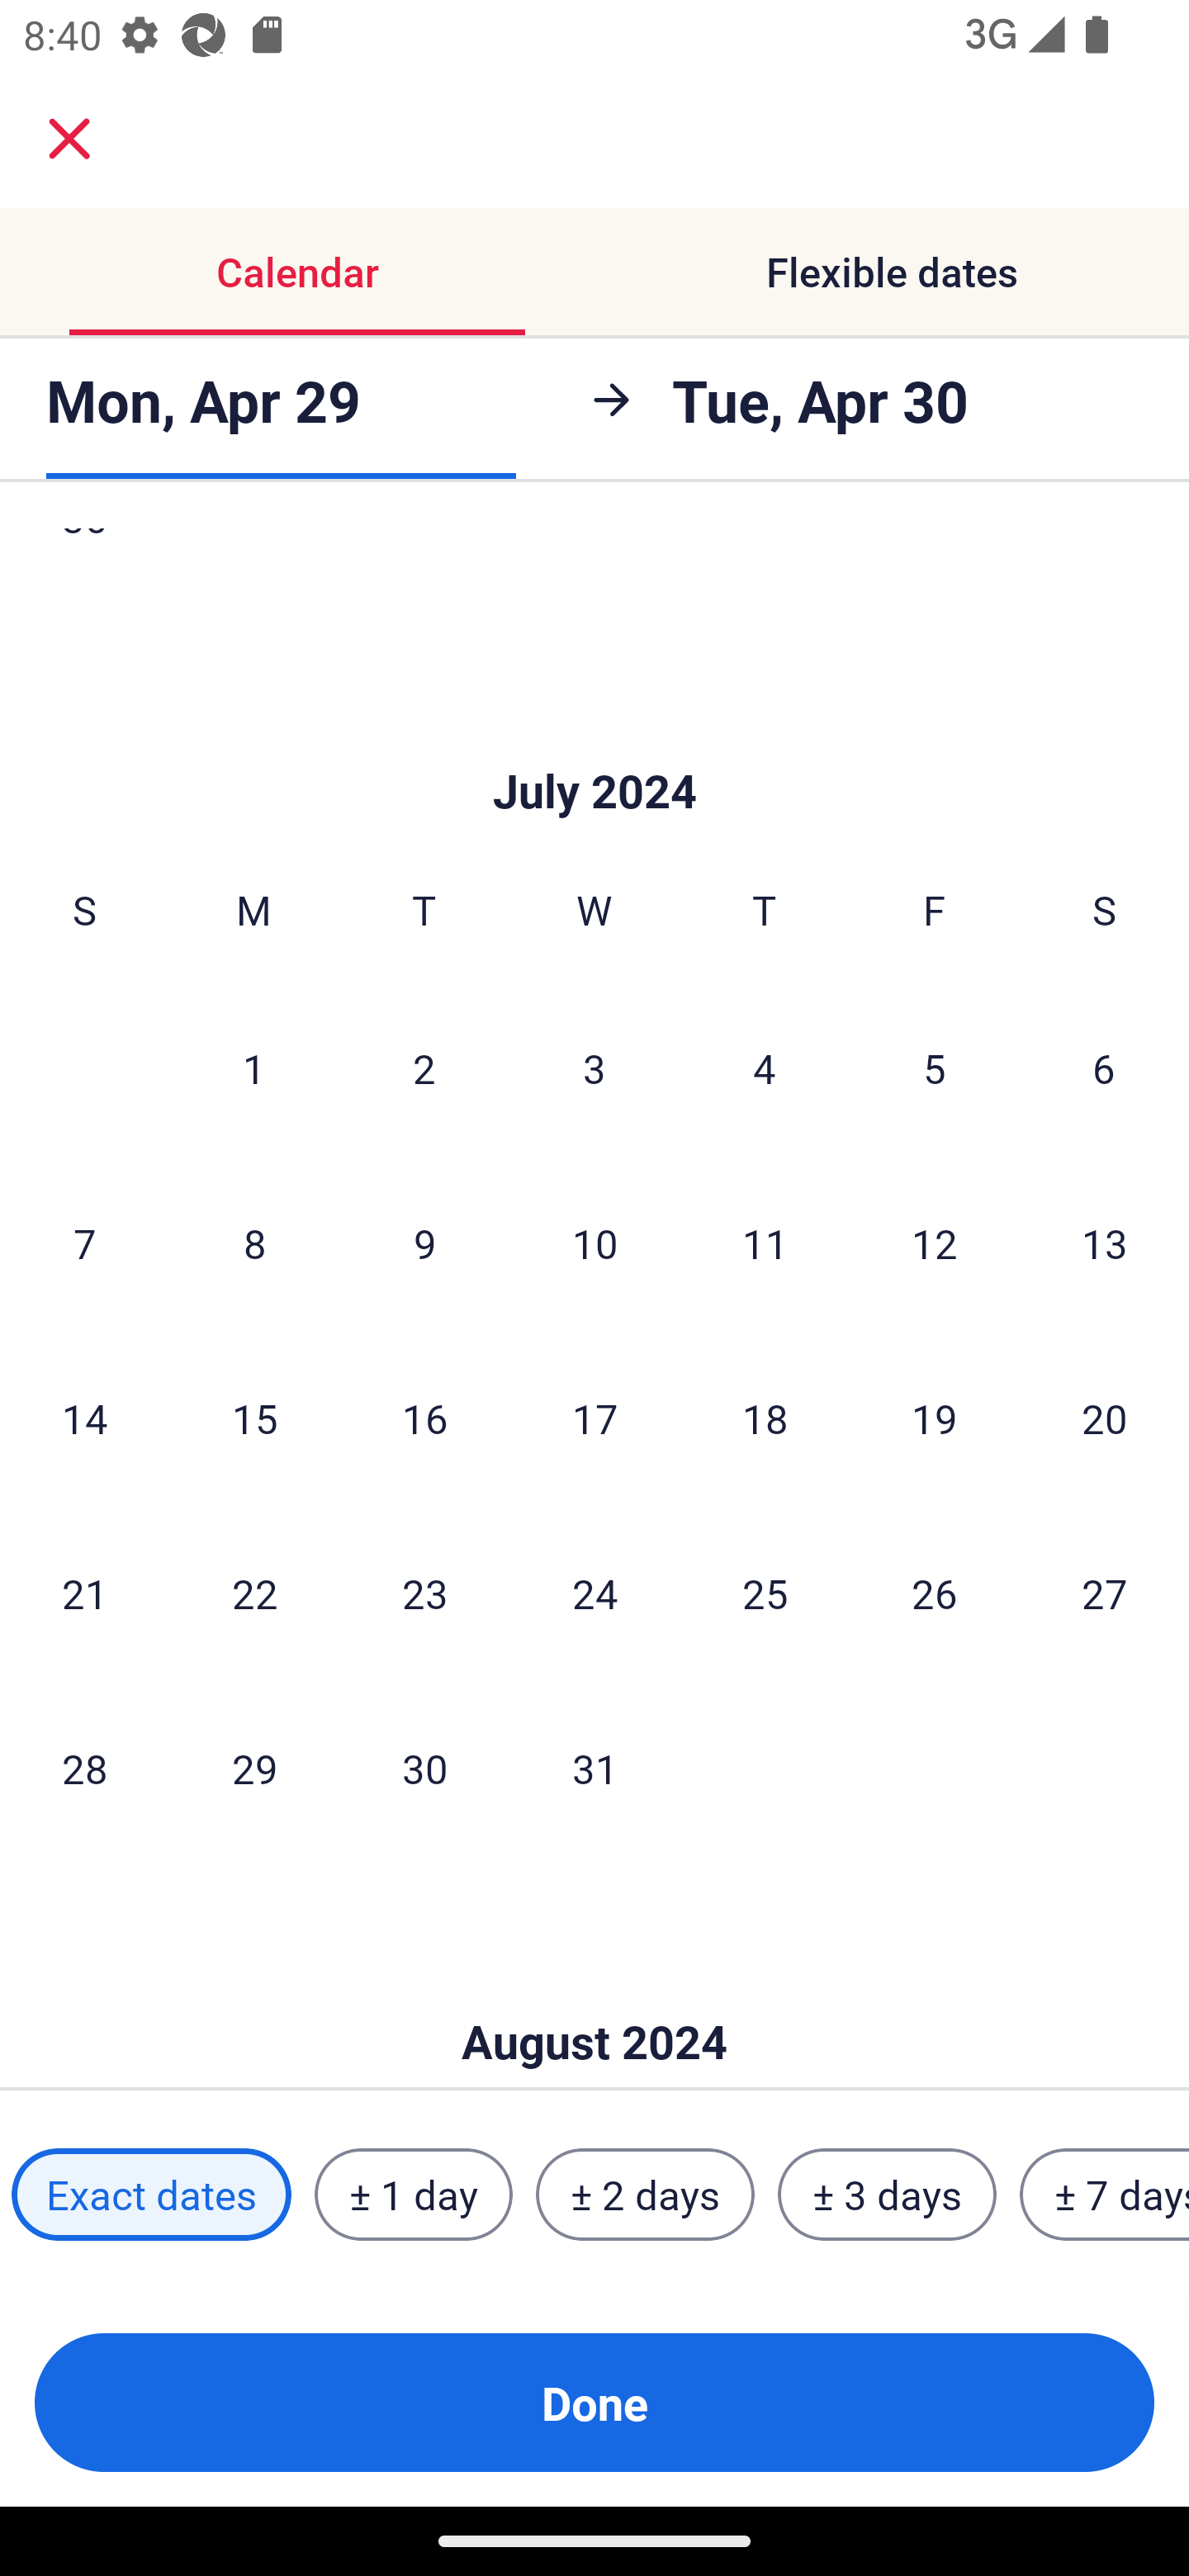  What do you see at coordinates (935, 1418) in the screenshot?
I see `19 Friday, July 19, 2024` at bounding box center [935, 1418].